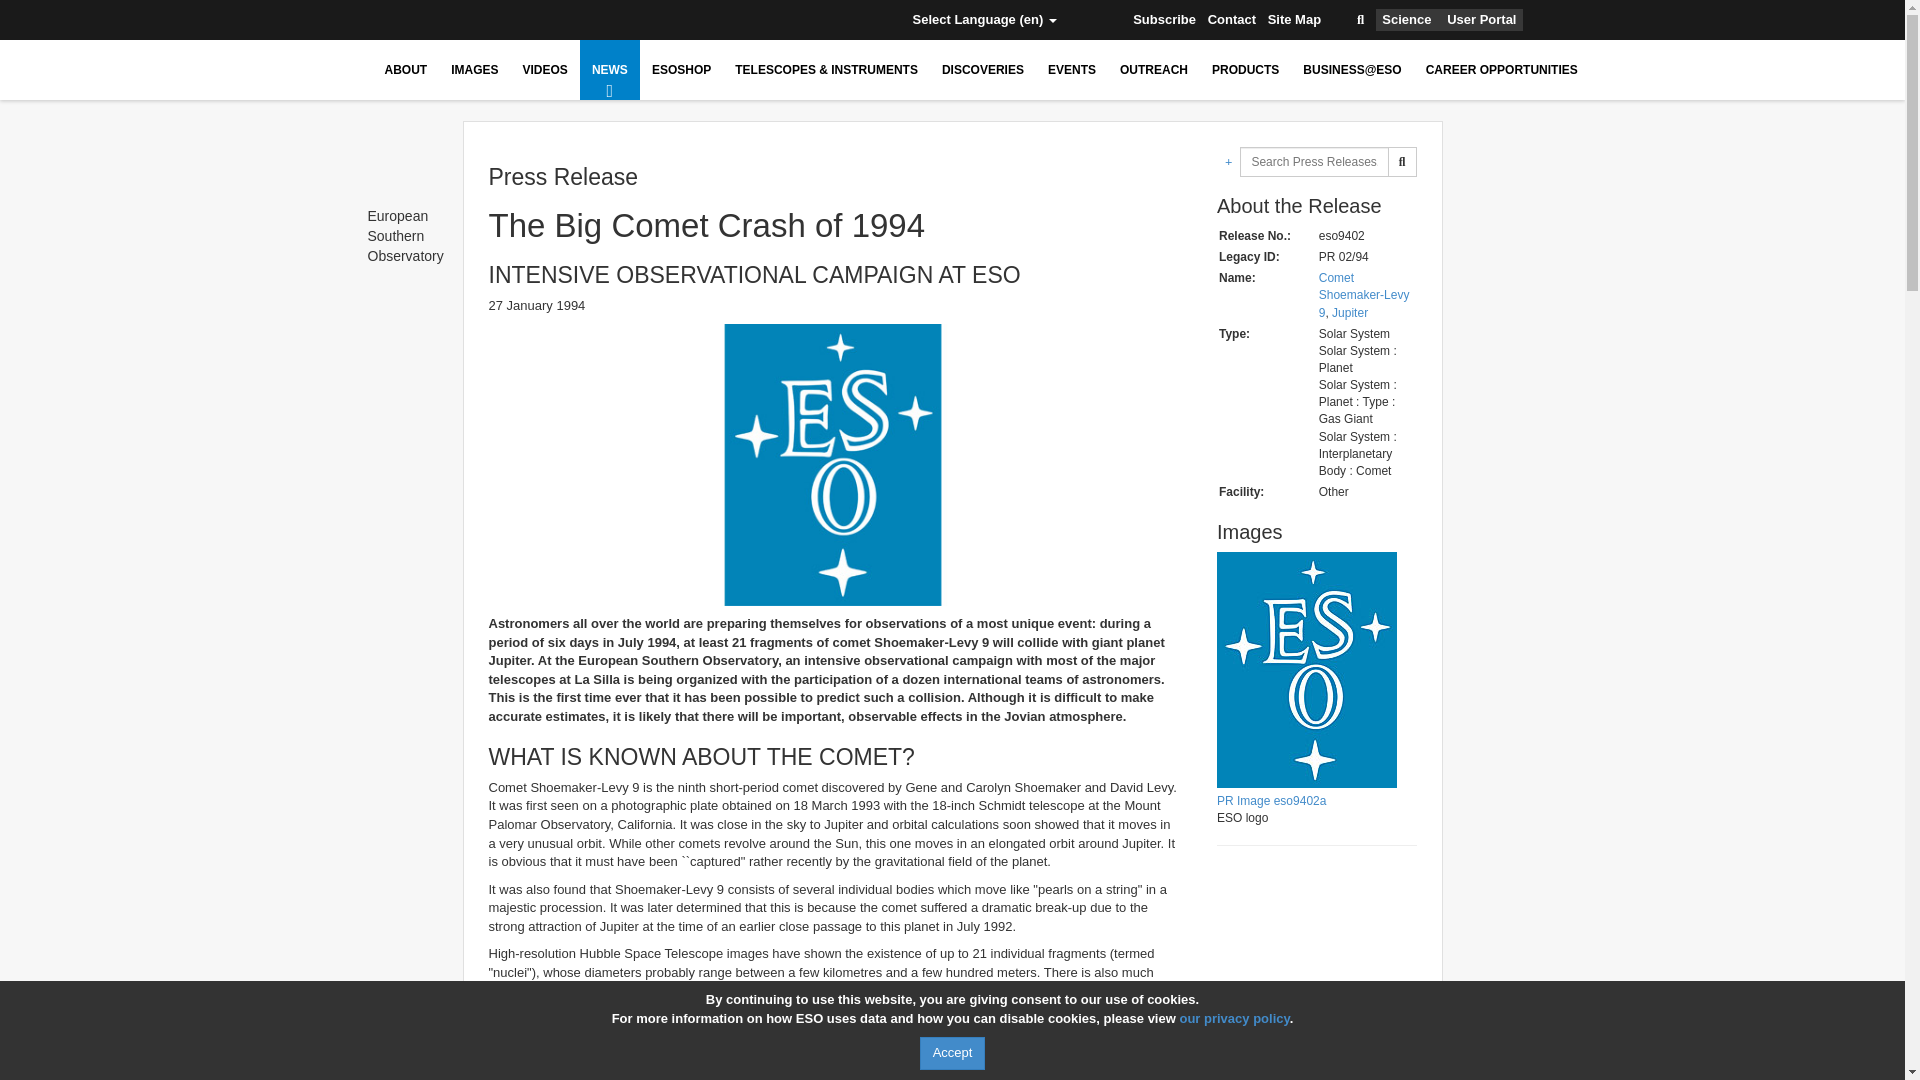  I want to click on Contact, so click(1231, 20).